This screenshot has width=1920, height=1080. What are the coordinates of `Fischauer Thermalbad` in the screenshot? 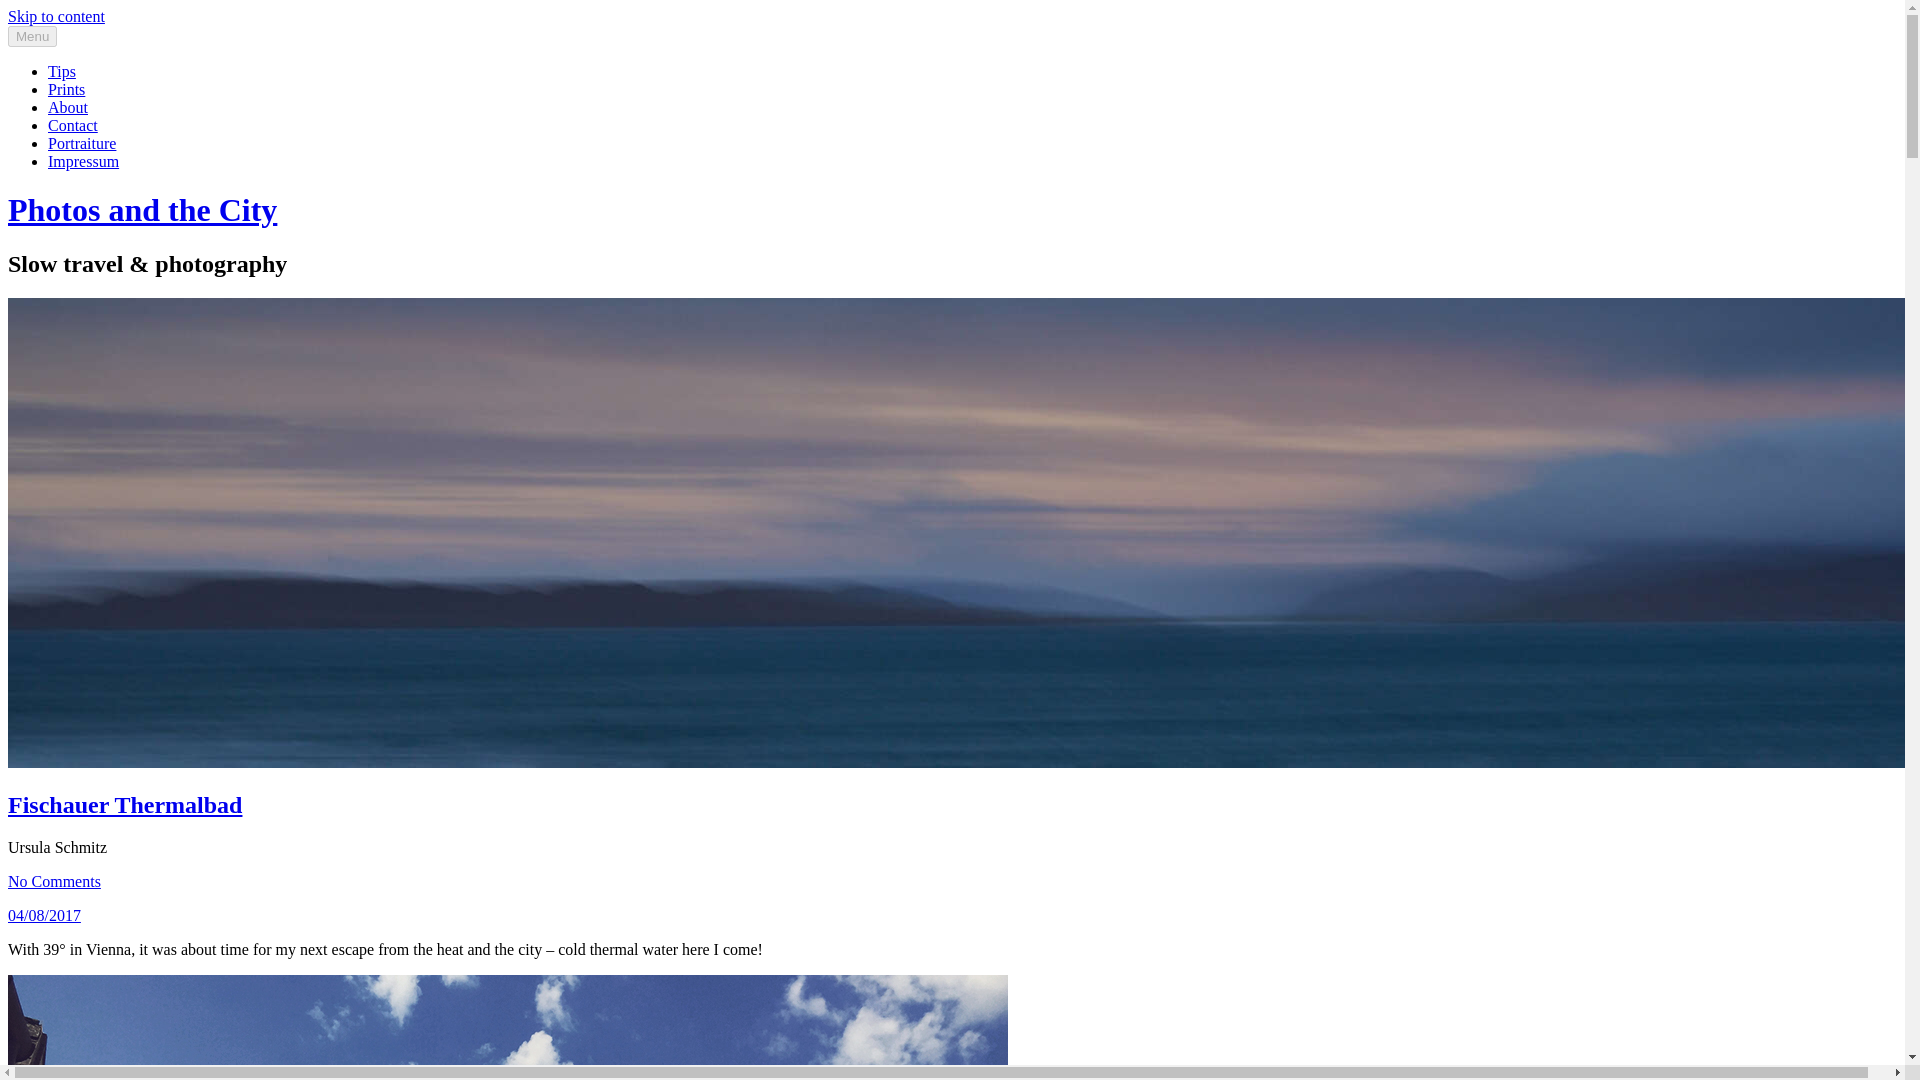 It's located at (124, 804).